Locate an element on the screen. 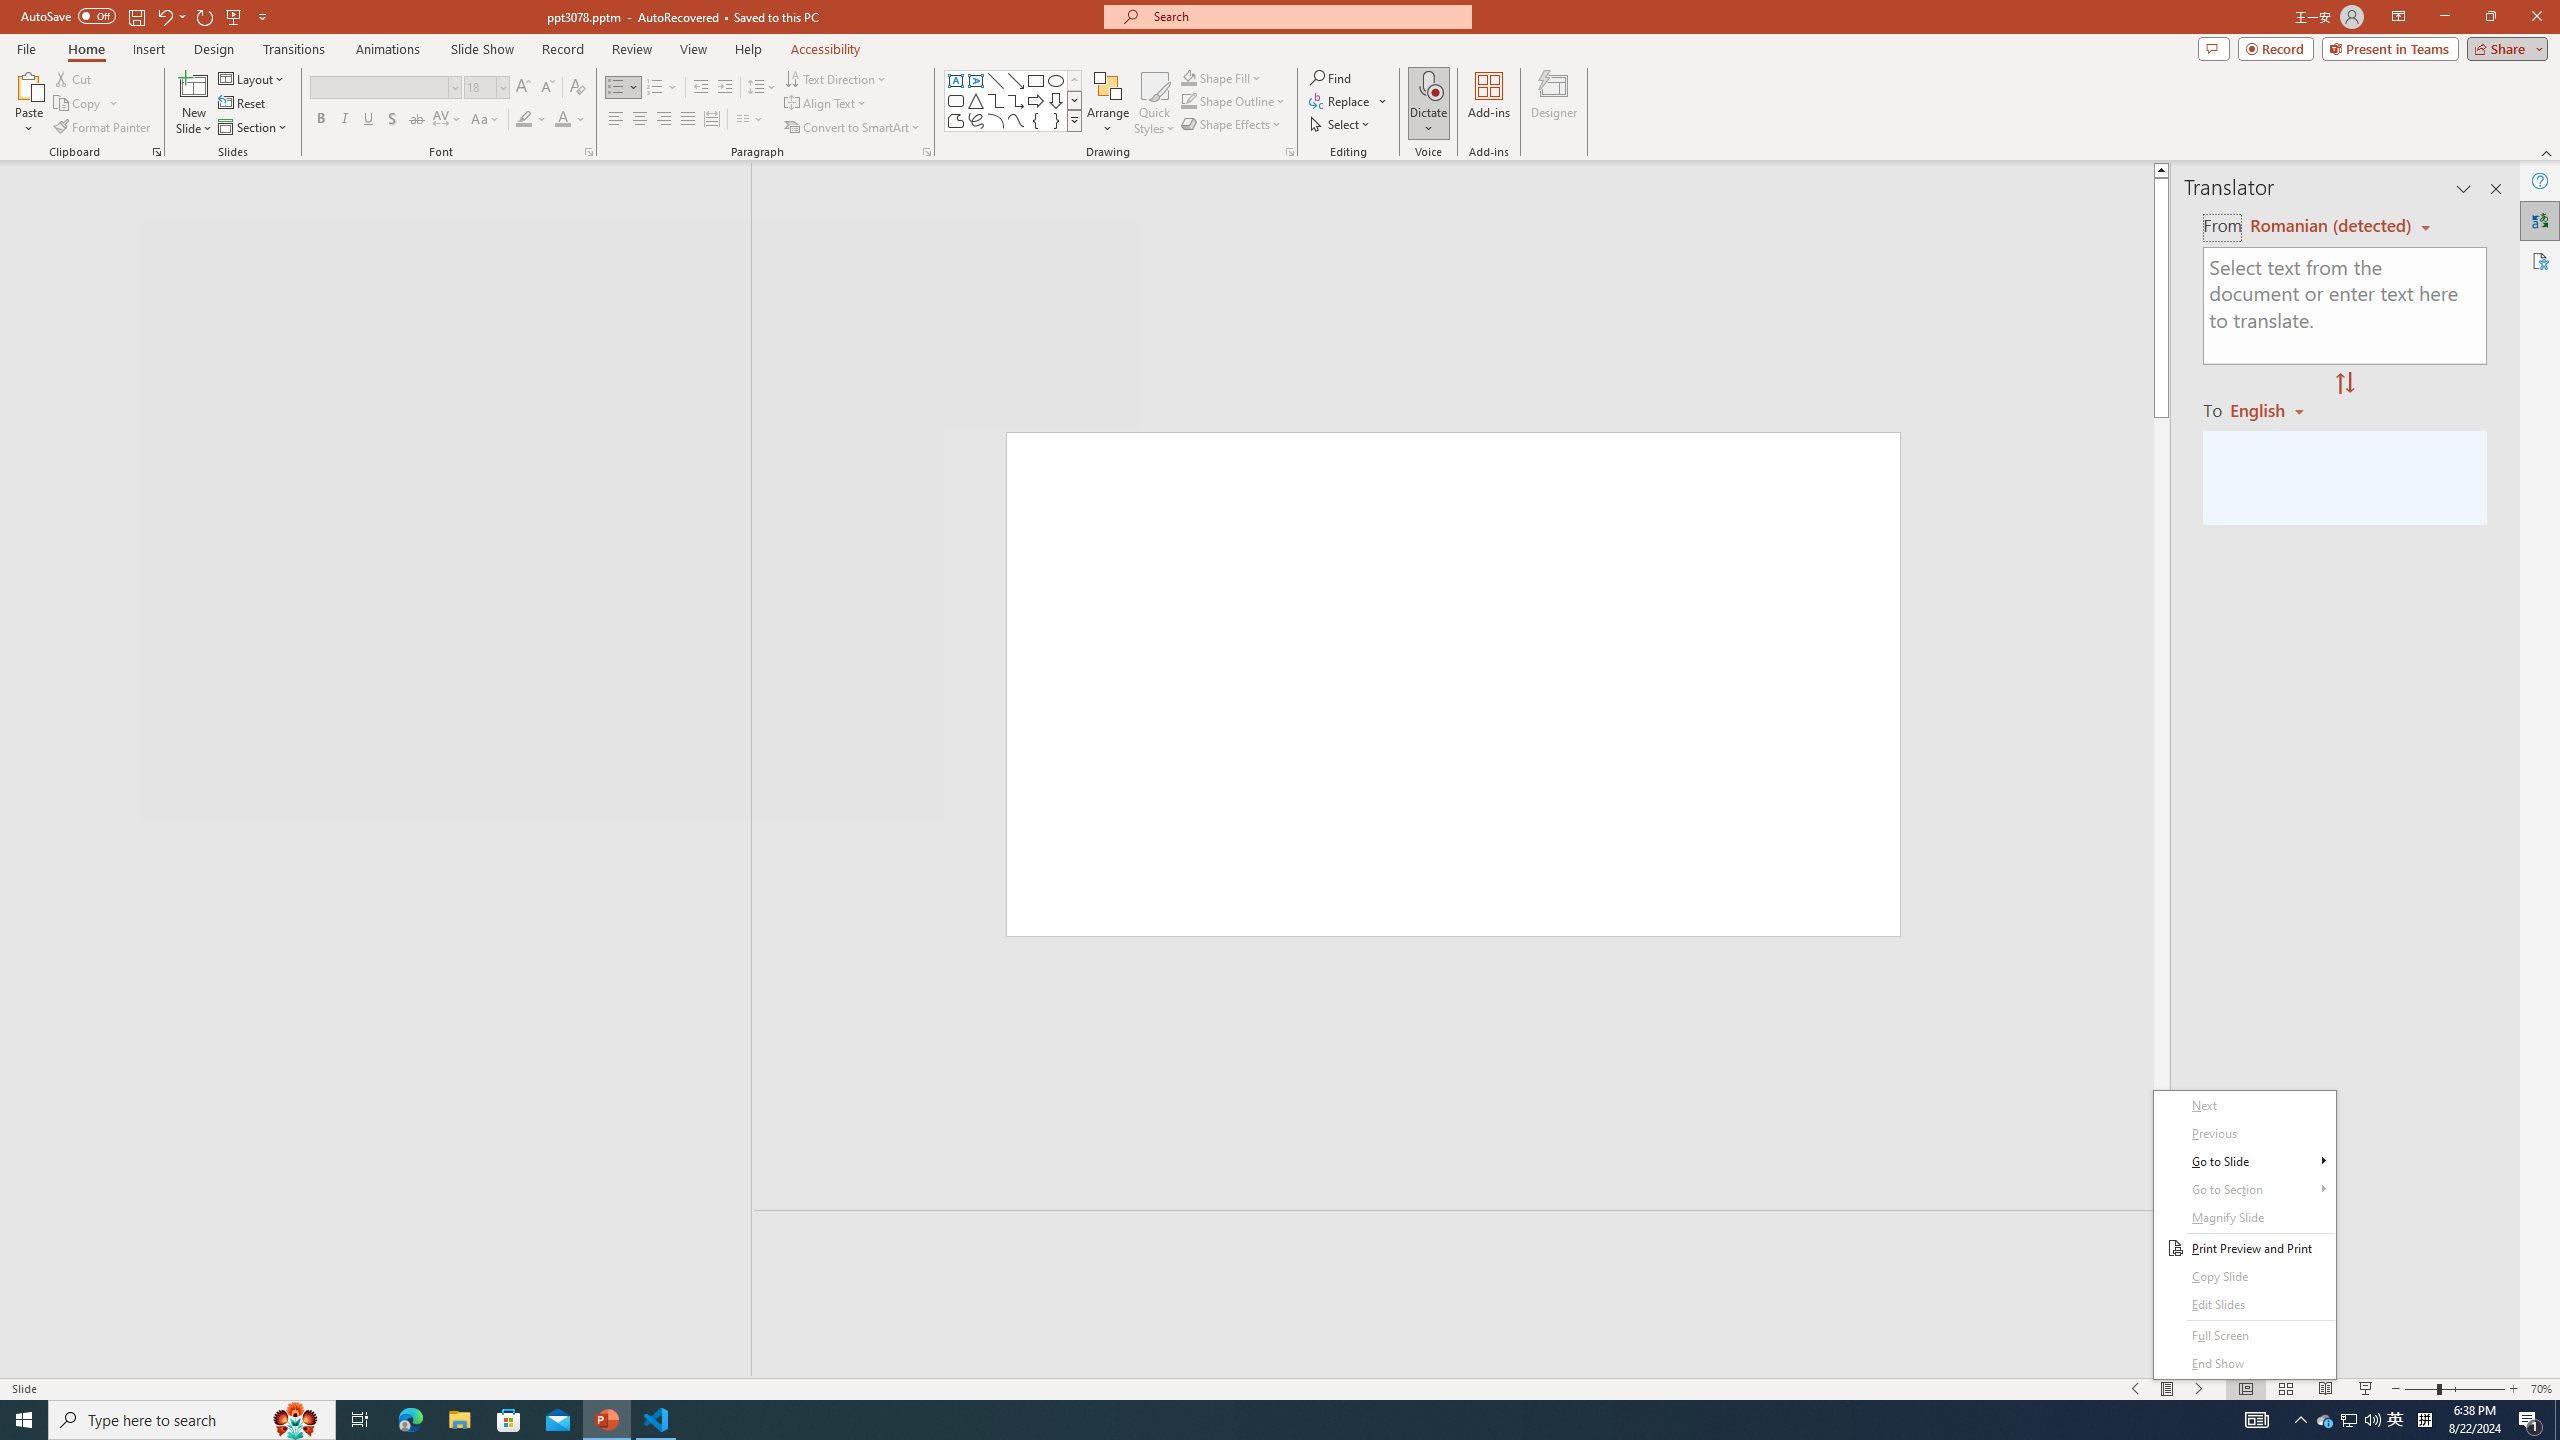  Text Direction is located at coordinates (836, 78).